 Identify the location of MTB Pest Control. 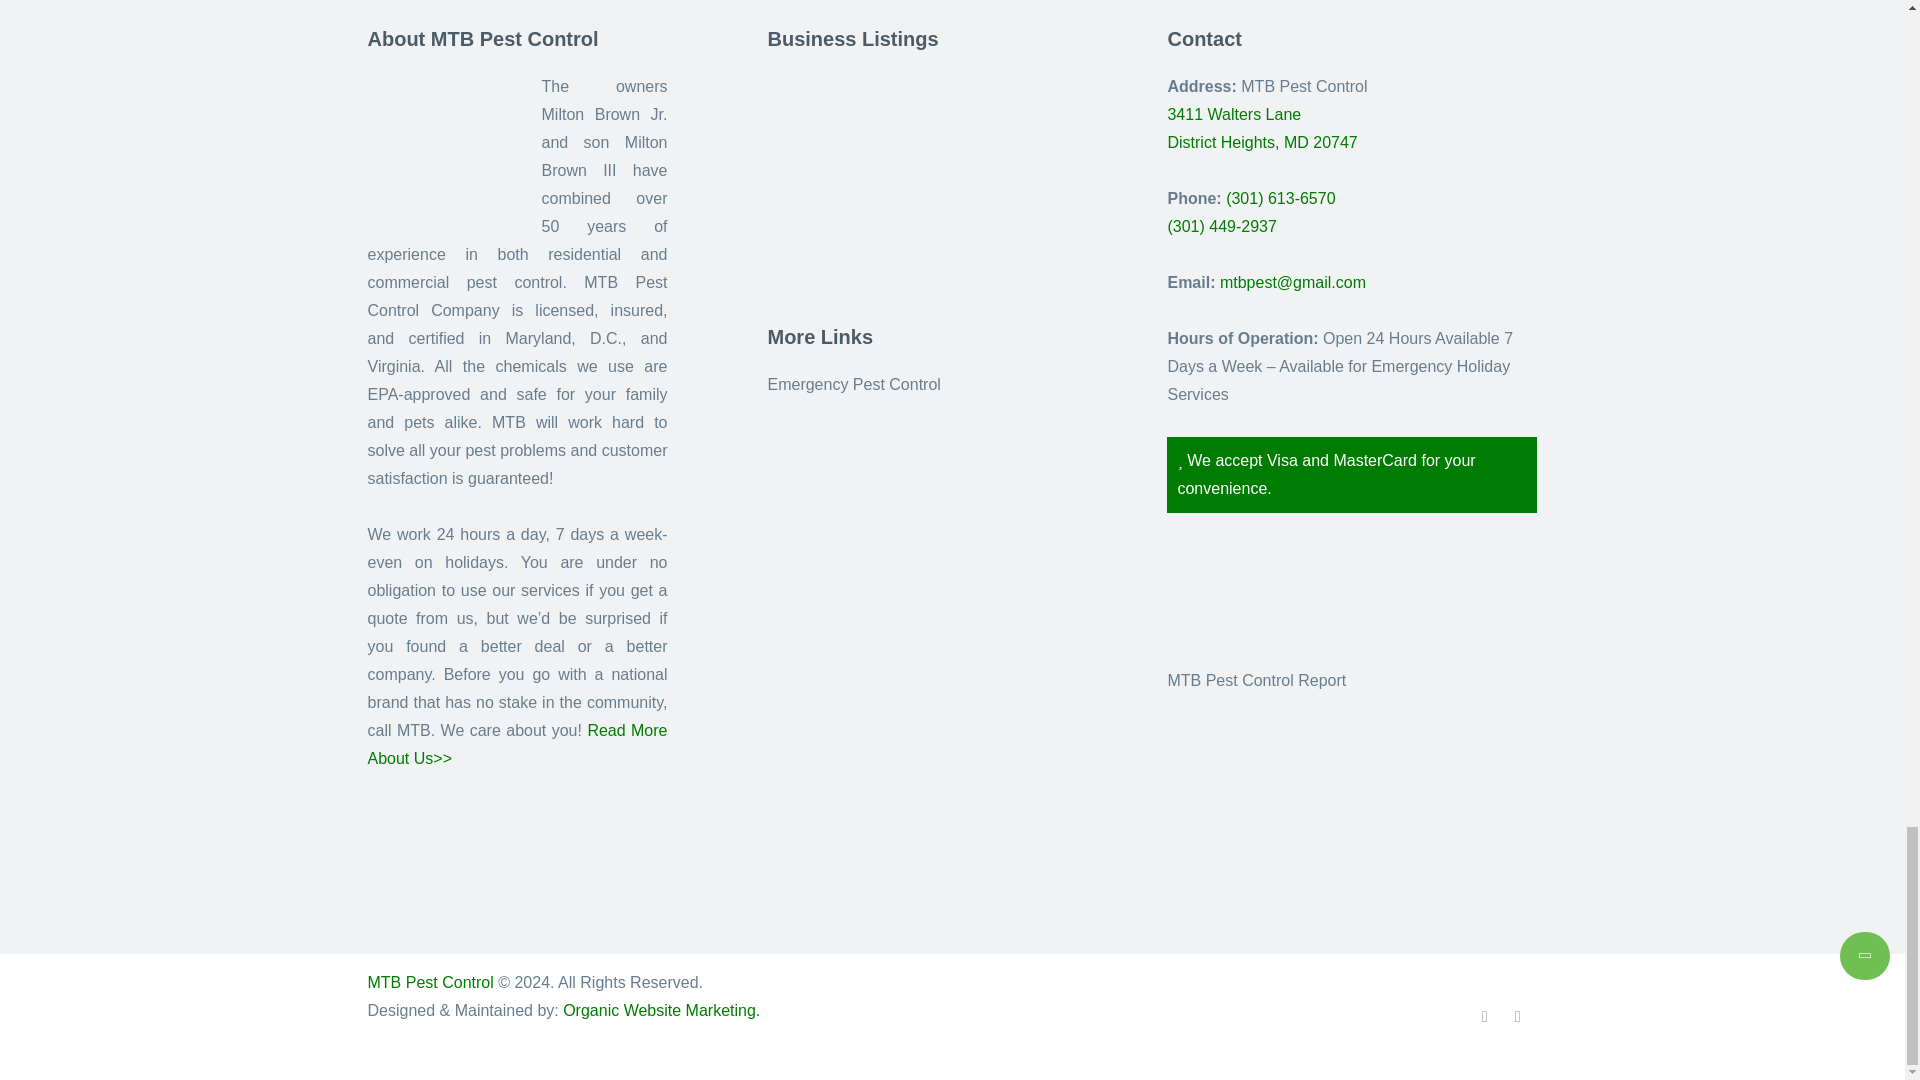
(430, 982).